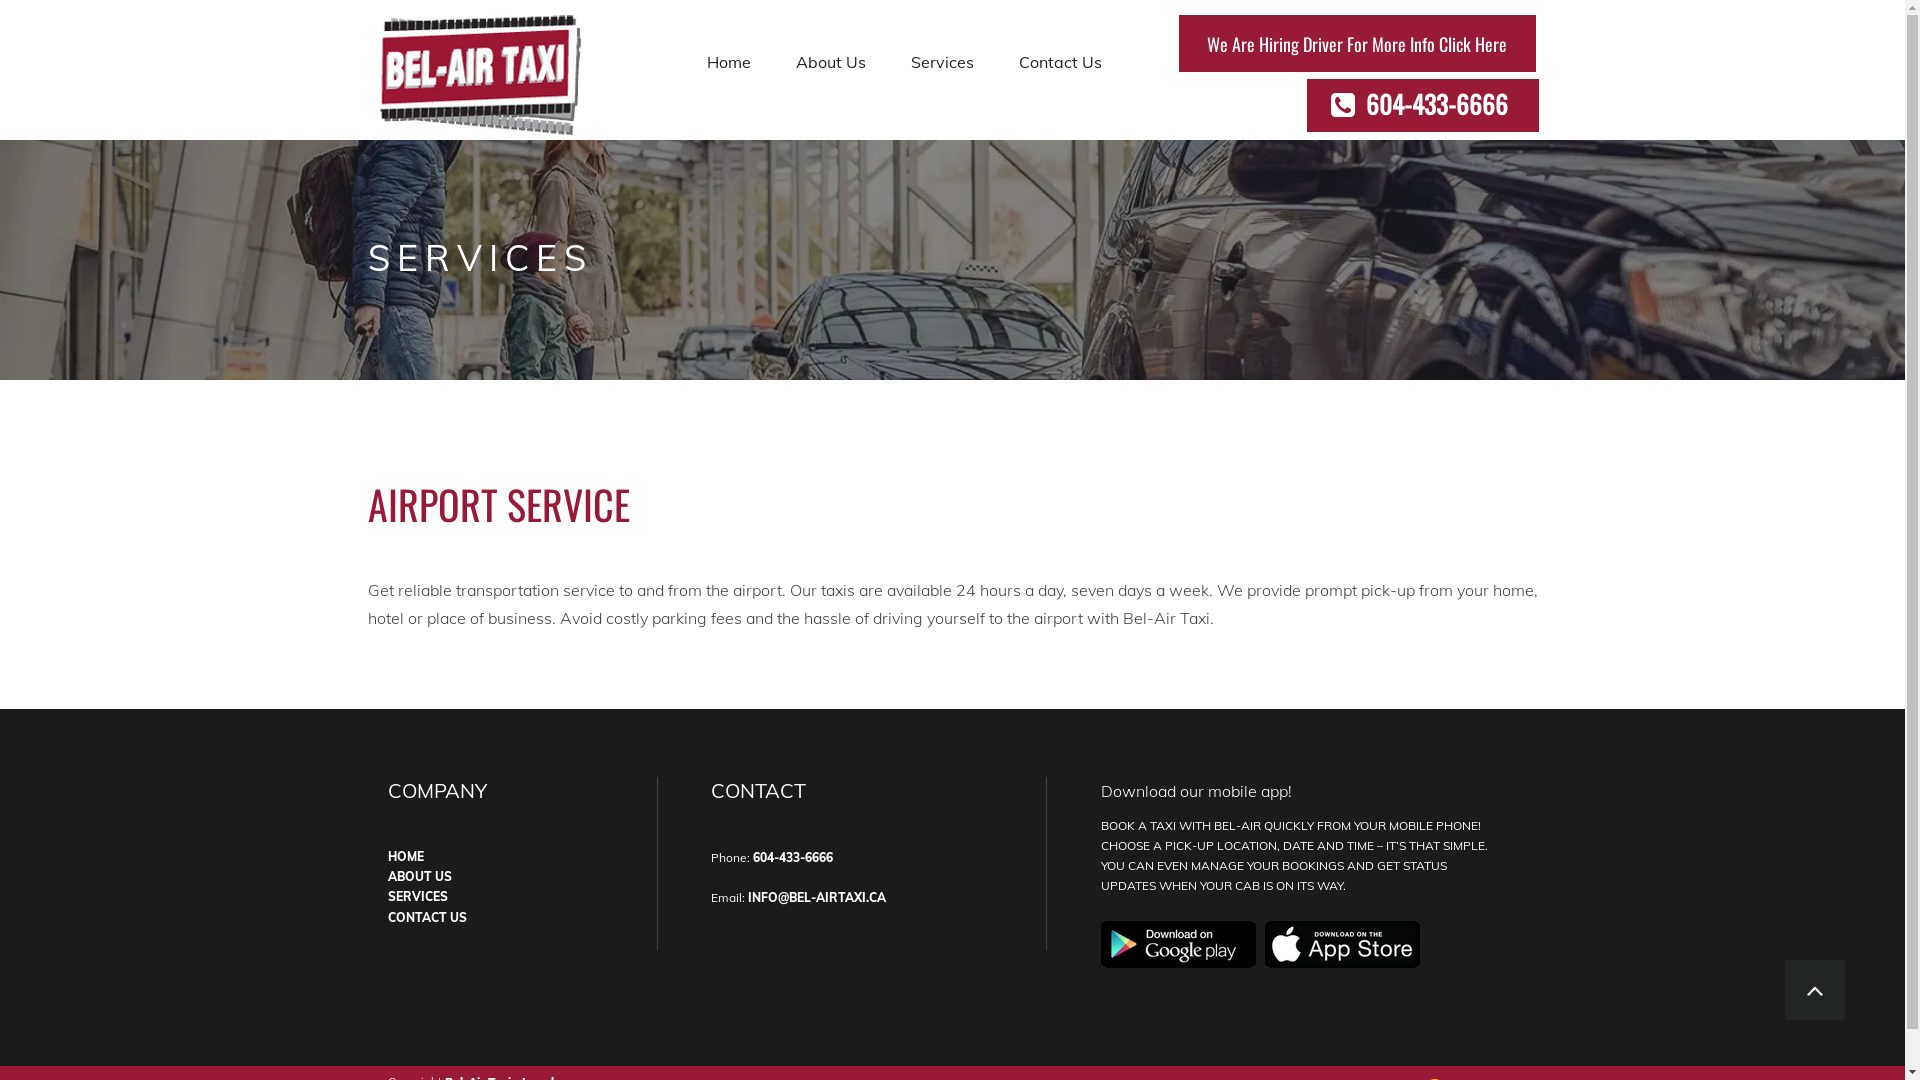 The image size is (1920, 1080). Describe the element at coordinates (418, 896) in the screenshot. I see `SERVICES` at that location.